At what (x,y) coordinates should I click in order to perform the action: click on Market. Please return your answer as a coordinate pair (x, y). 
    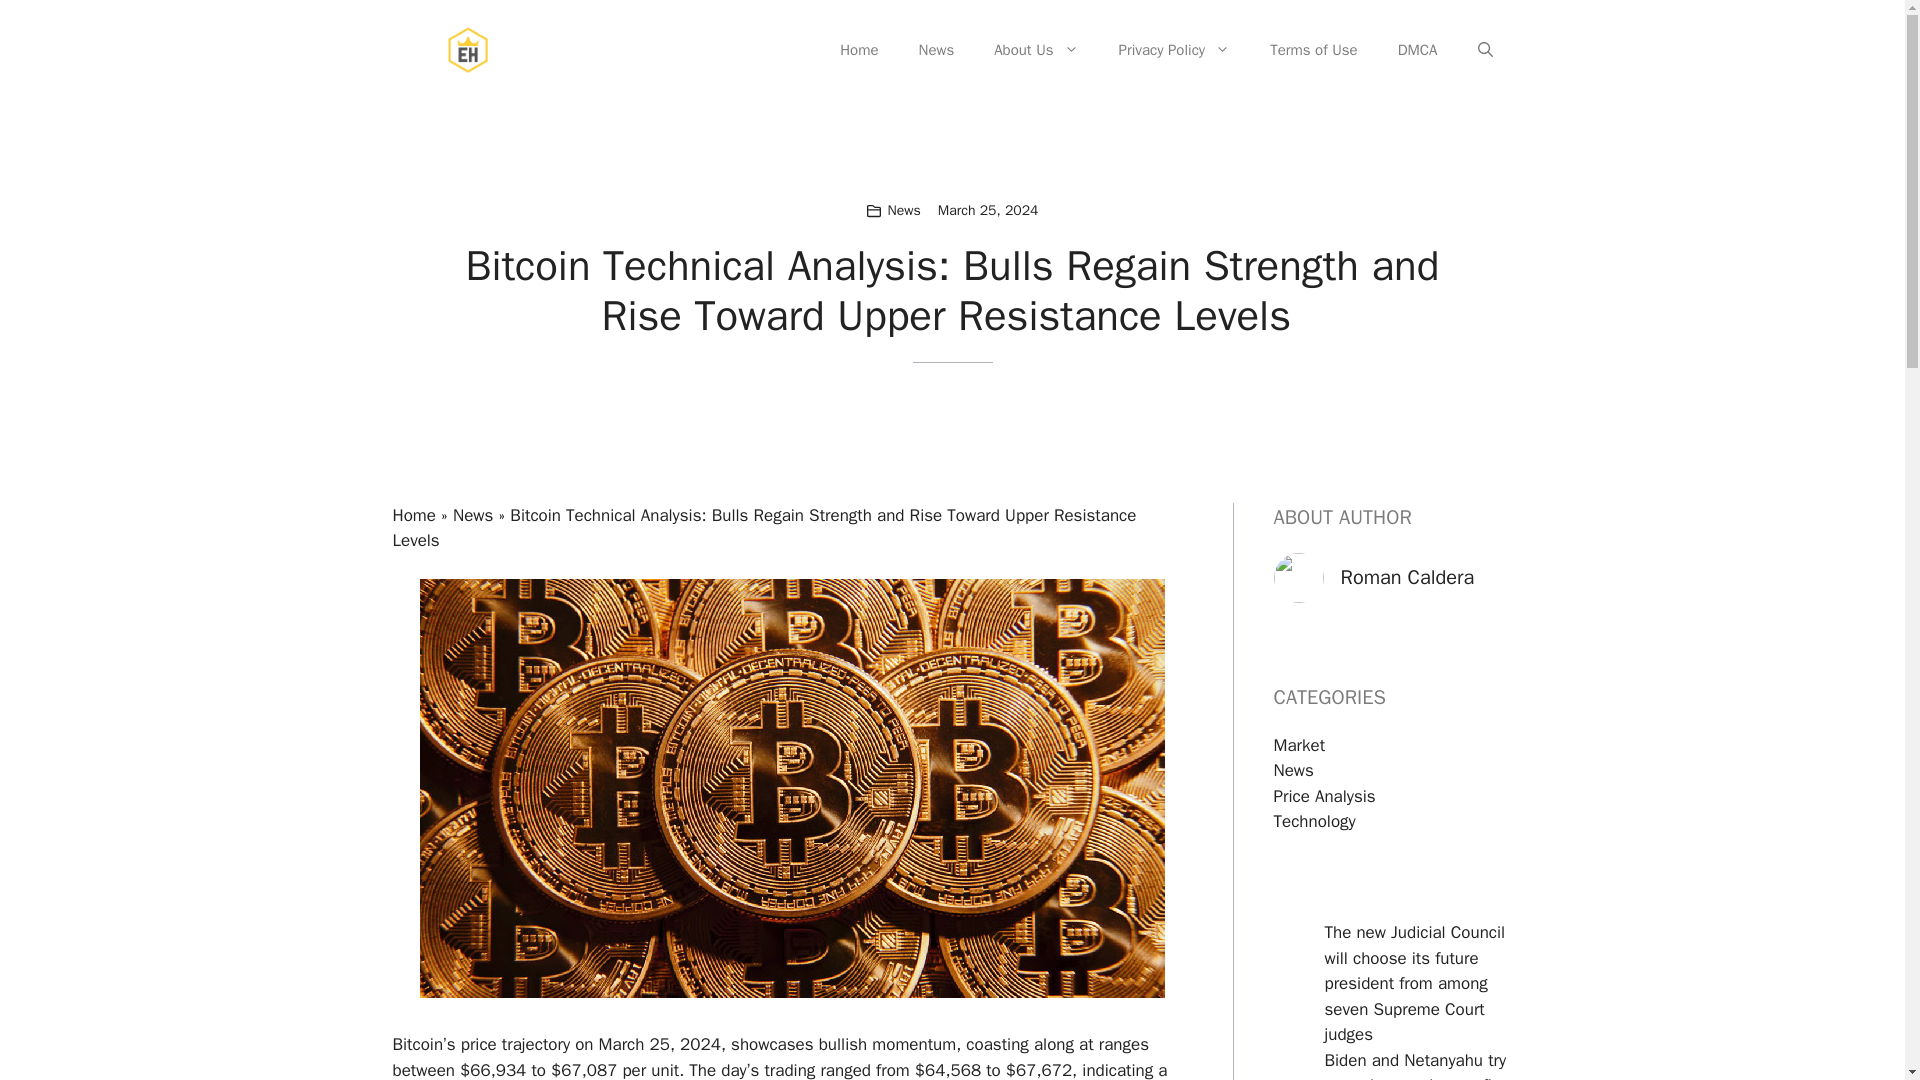
    Looking at the image, I should click on (1300, 746).